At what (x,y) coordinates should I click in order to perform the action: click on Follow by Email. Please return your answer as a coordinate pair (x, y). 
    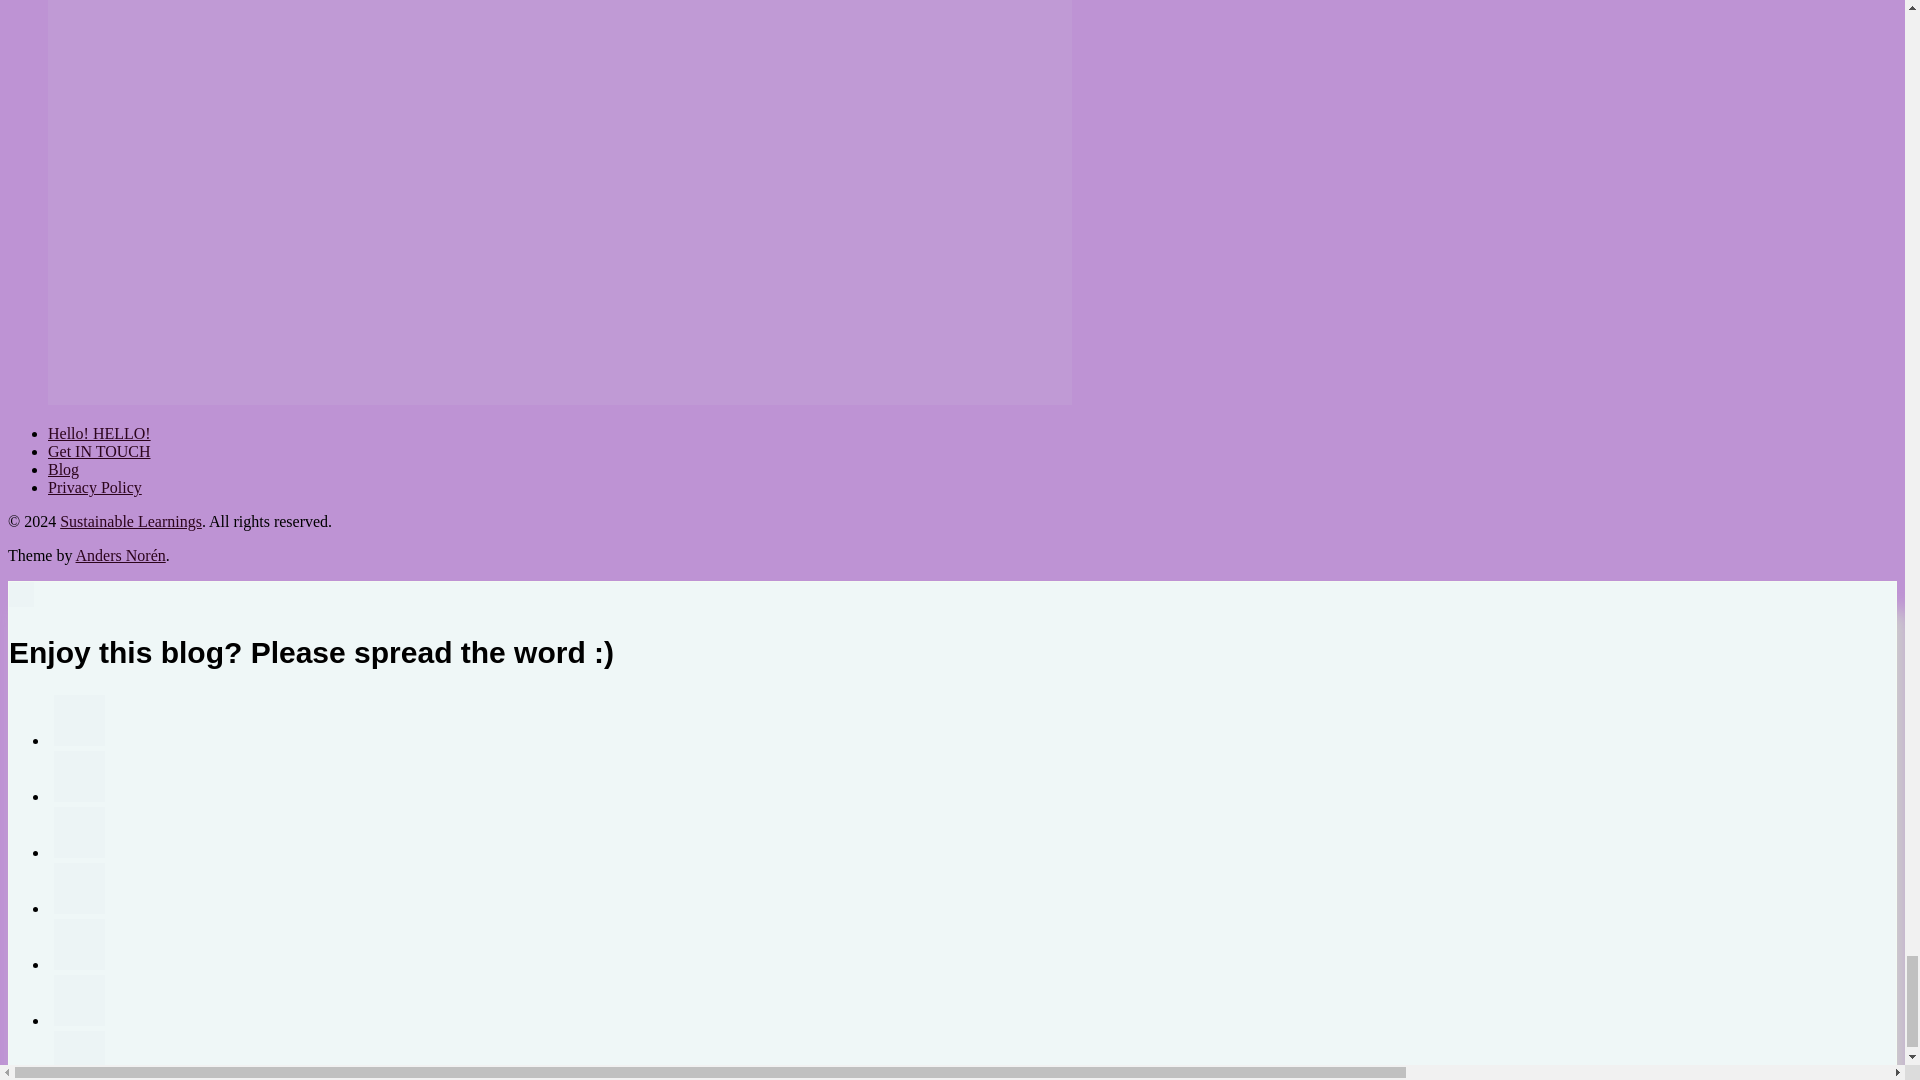
    Looking at the image, I should click on (79, 776).